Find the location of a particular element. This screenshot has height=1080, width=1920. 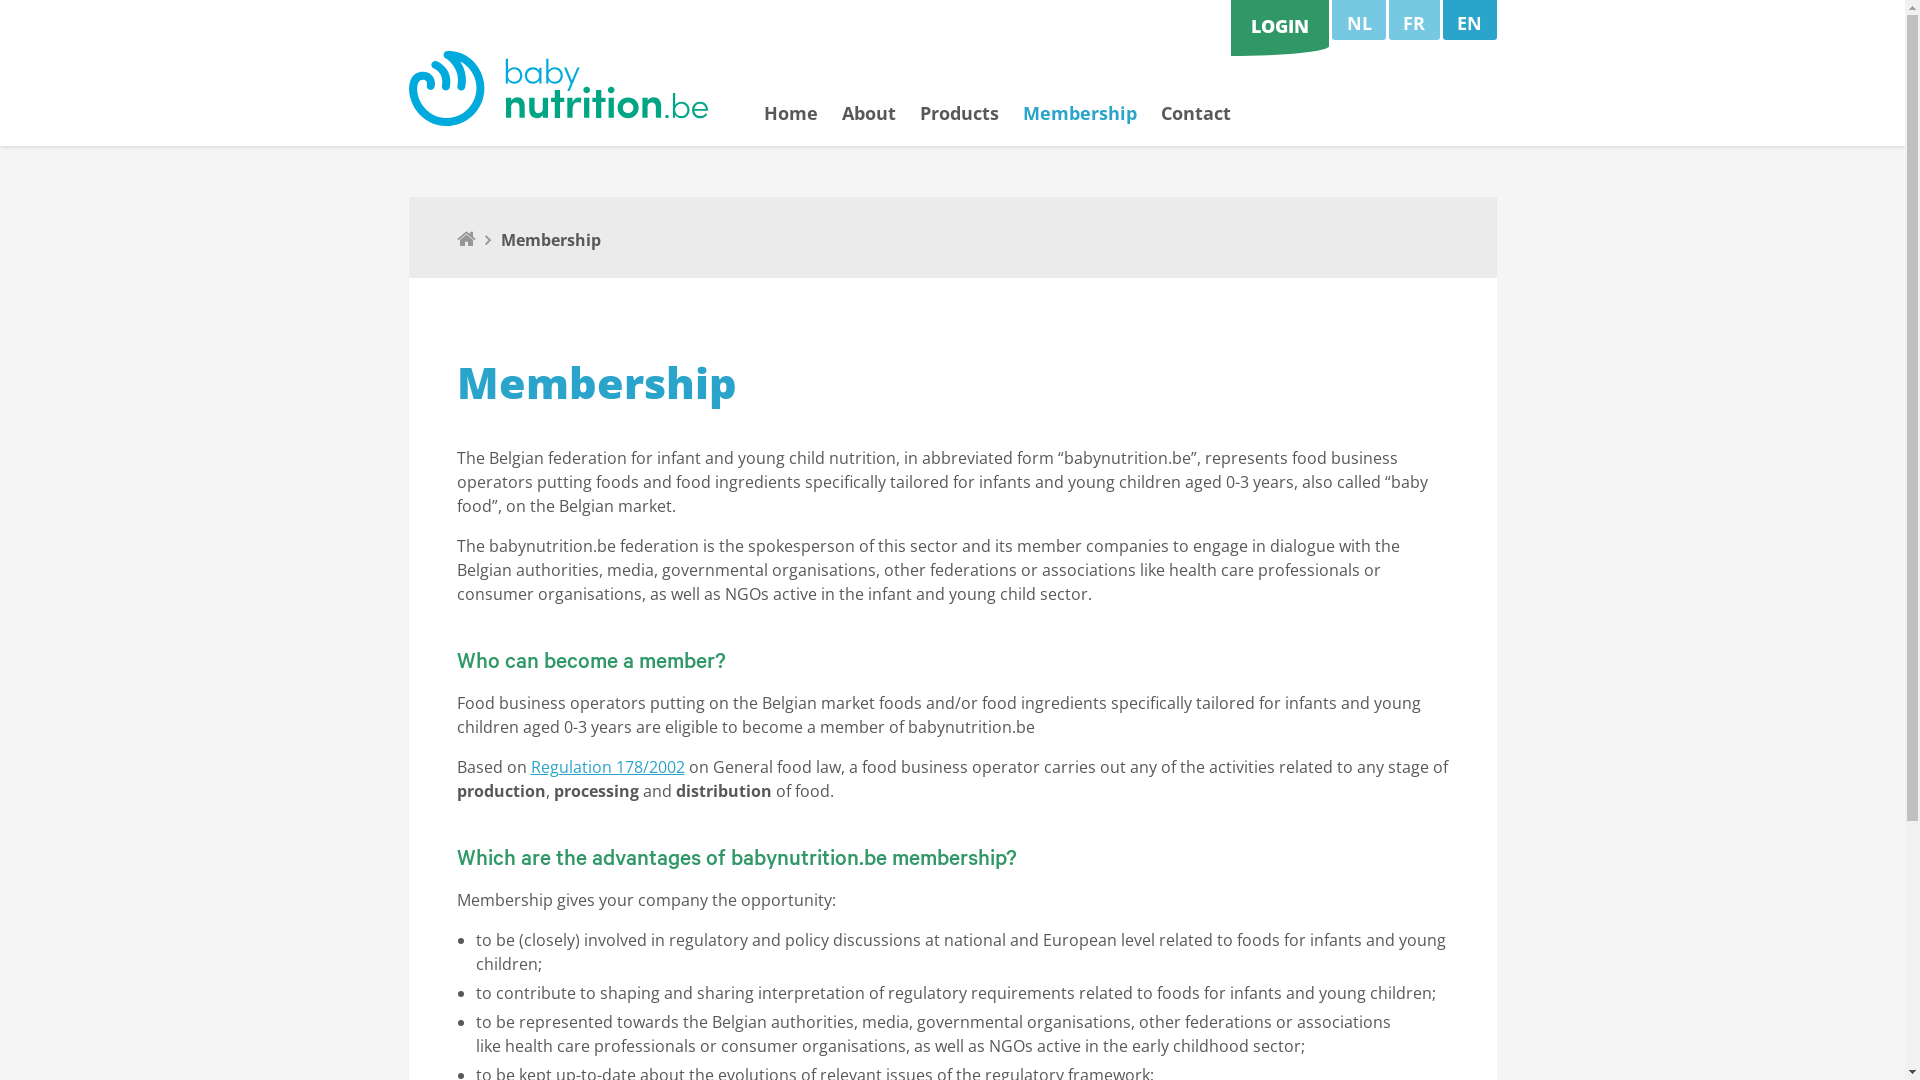

Belgian federation for infants and young child nutrition is located at coordinates (558, 88).